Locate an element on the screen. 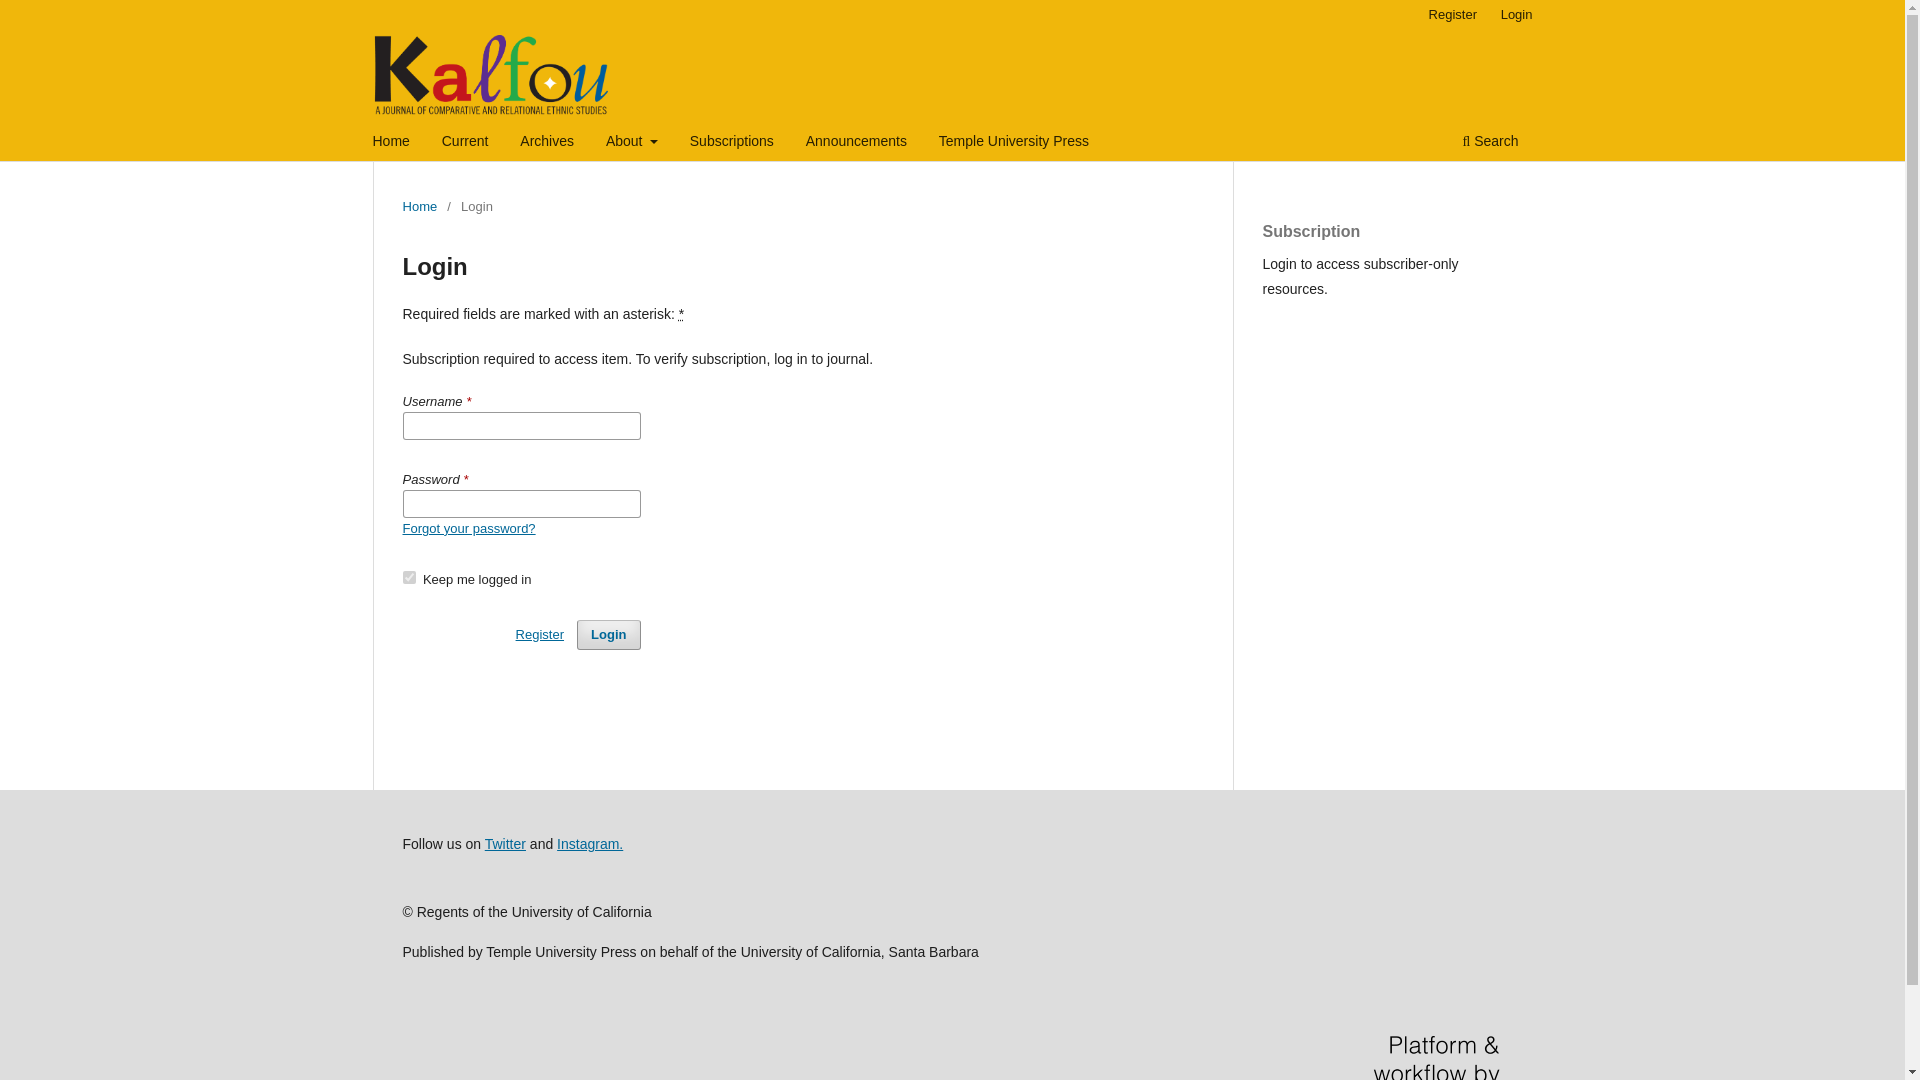 This screenshot has height=1080, width=1920. required is located at coordinates (681, 313).